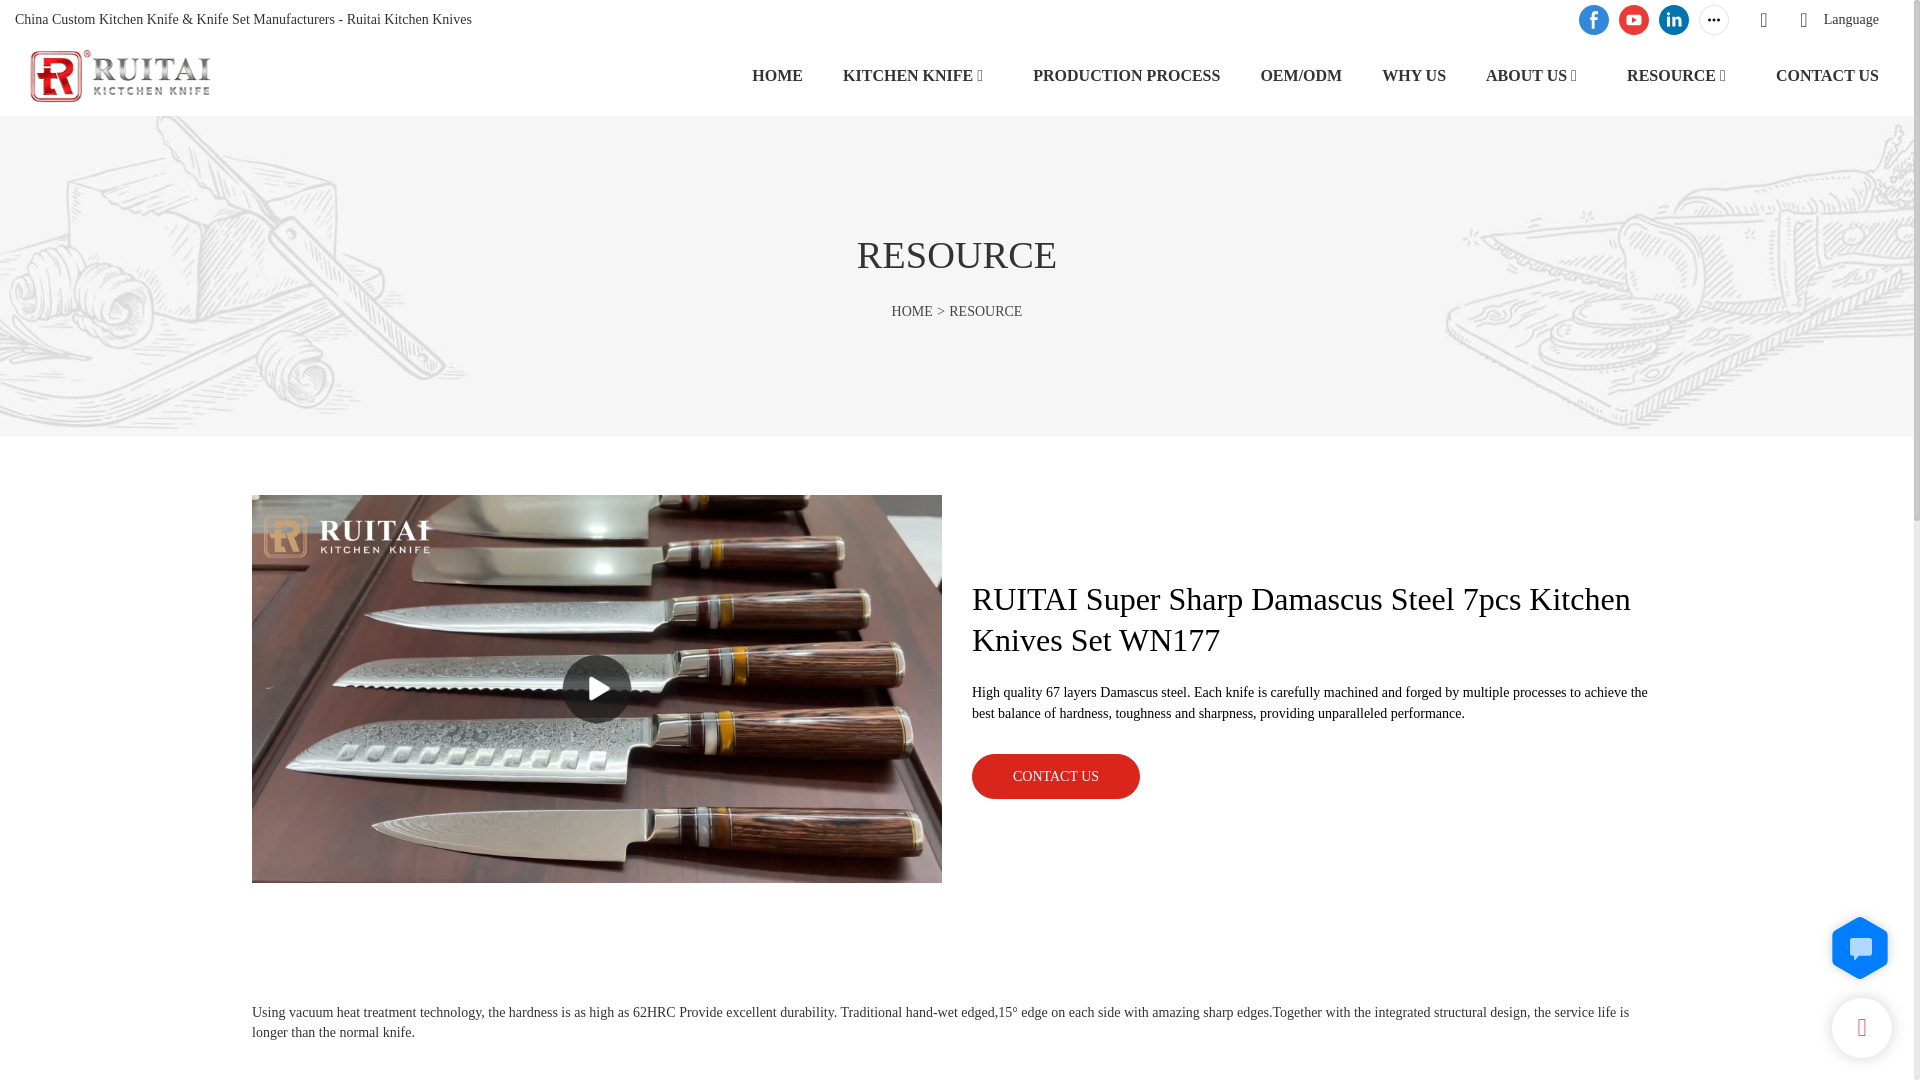 The width and height of the screenshot is (1920, 1080). I want to click on linkedin, so click(1673, 20).